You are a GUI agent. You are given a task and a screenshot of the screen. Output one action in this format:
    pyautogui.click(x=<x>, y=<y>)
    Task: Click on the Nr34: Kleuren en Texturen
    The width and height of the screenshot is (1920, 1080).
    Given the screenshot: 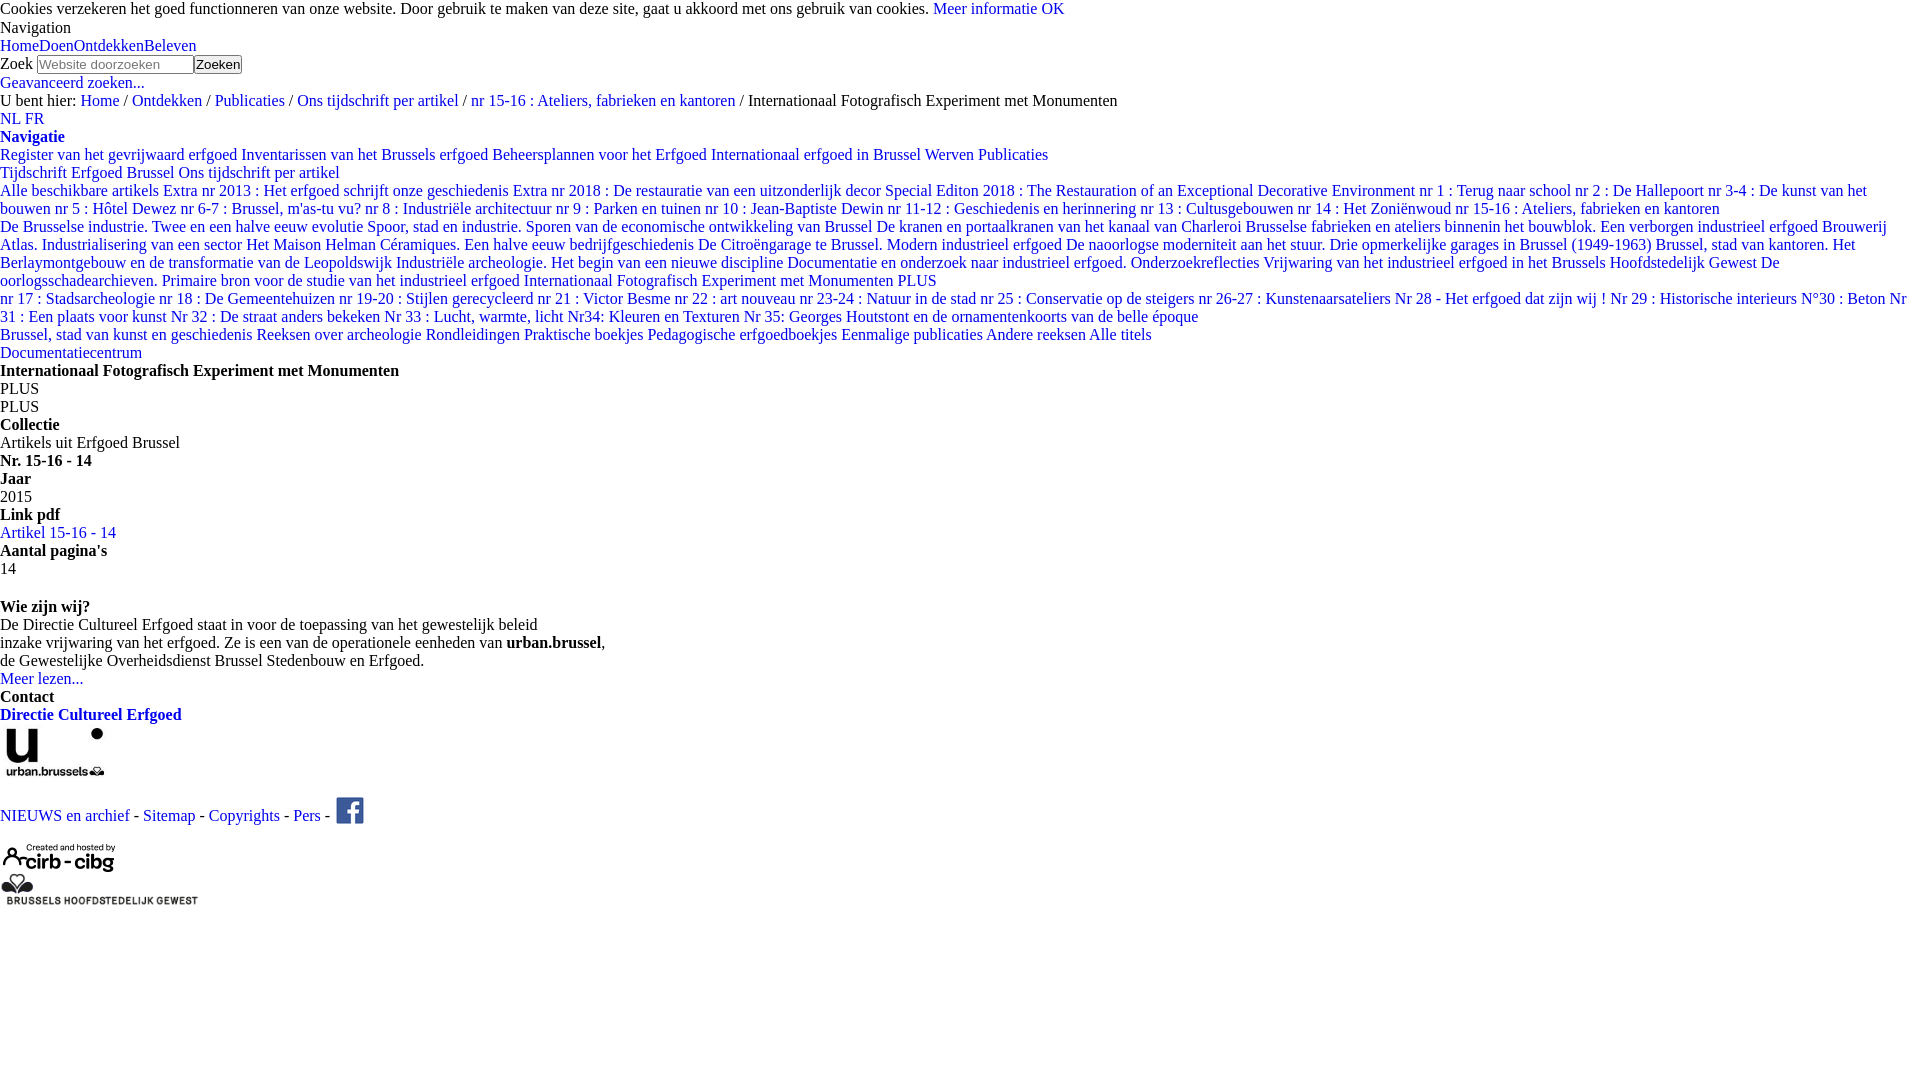 What is the action you would take?
    pyautogui.click(x=655, y=316)
    